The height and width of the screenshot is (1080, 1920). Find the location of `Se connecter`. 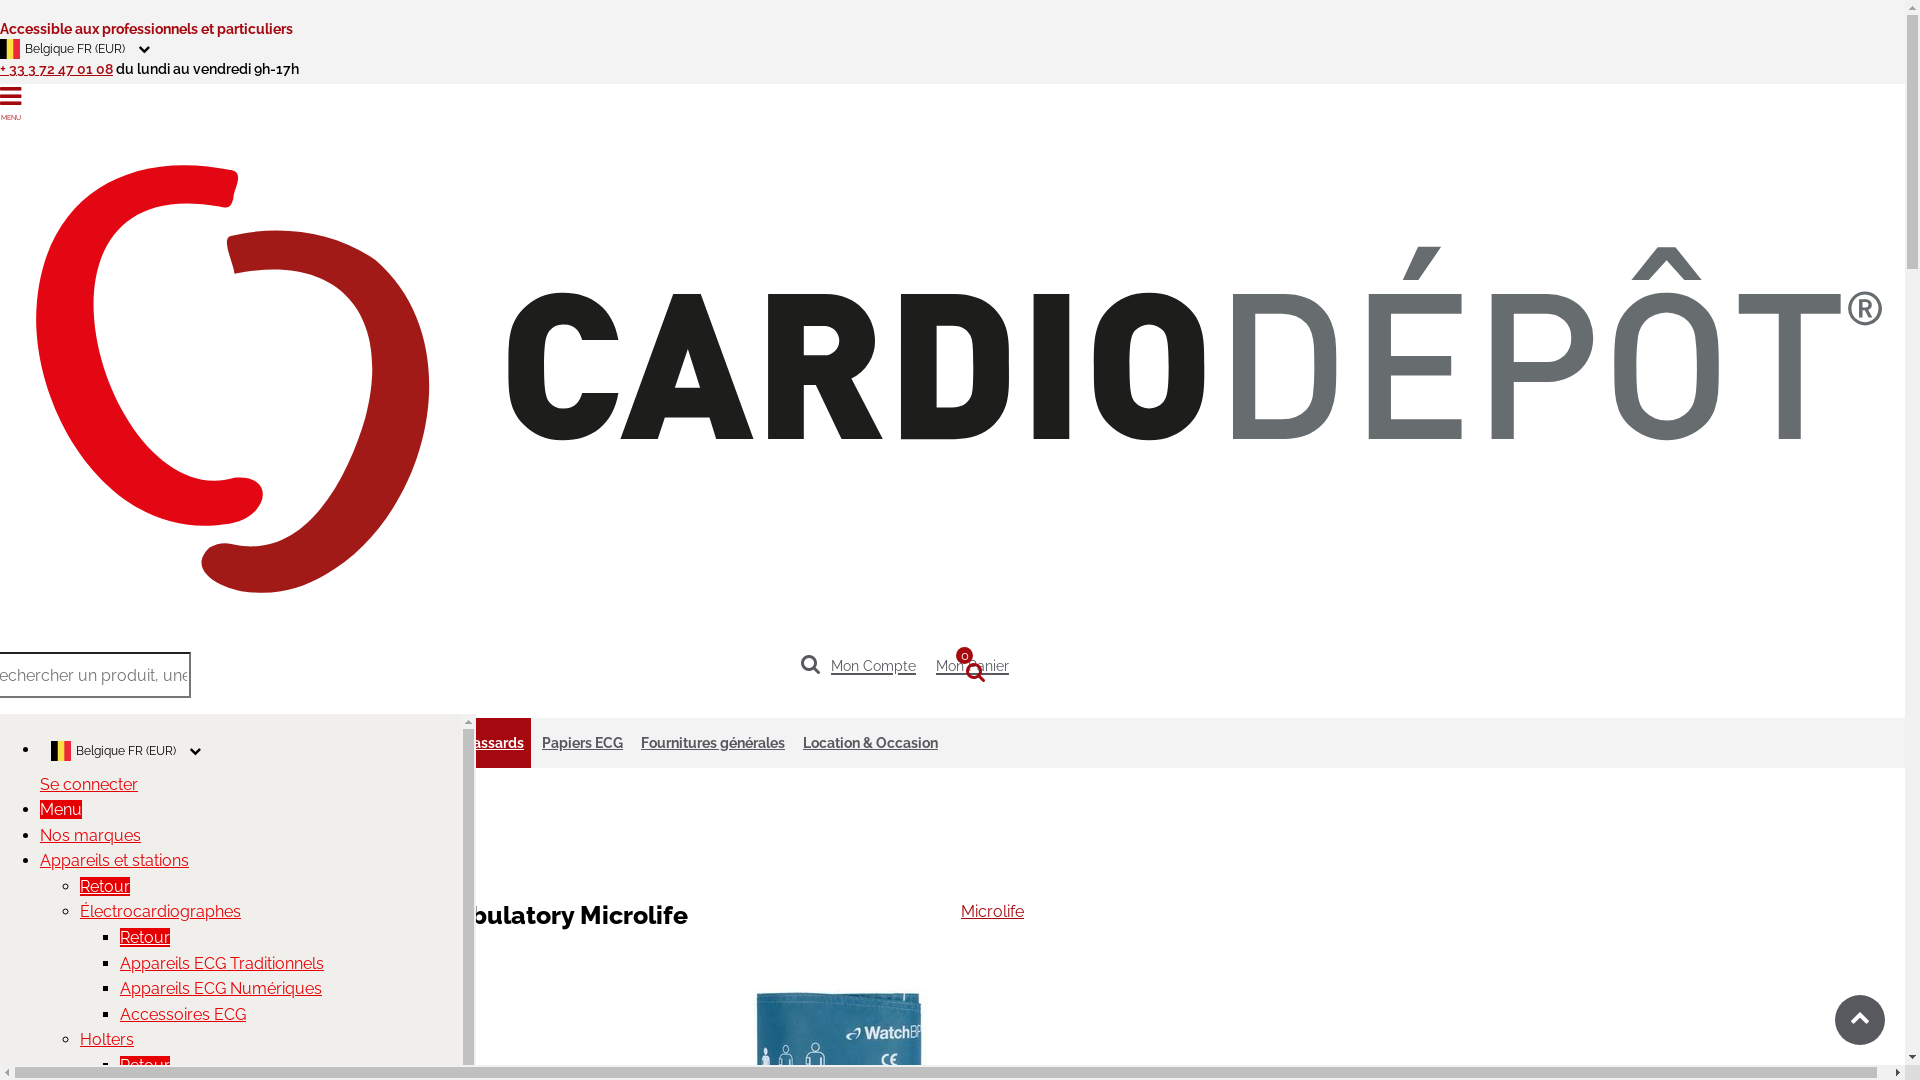

Se connecter is located at coordinates (89, 784).